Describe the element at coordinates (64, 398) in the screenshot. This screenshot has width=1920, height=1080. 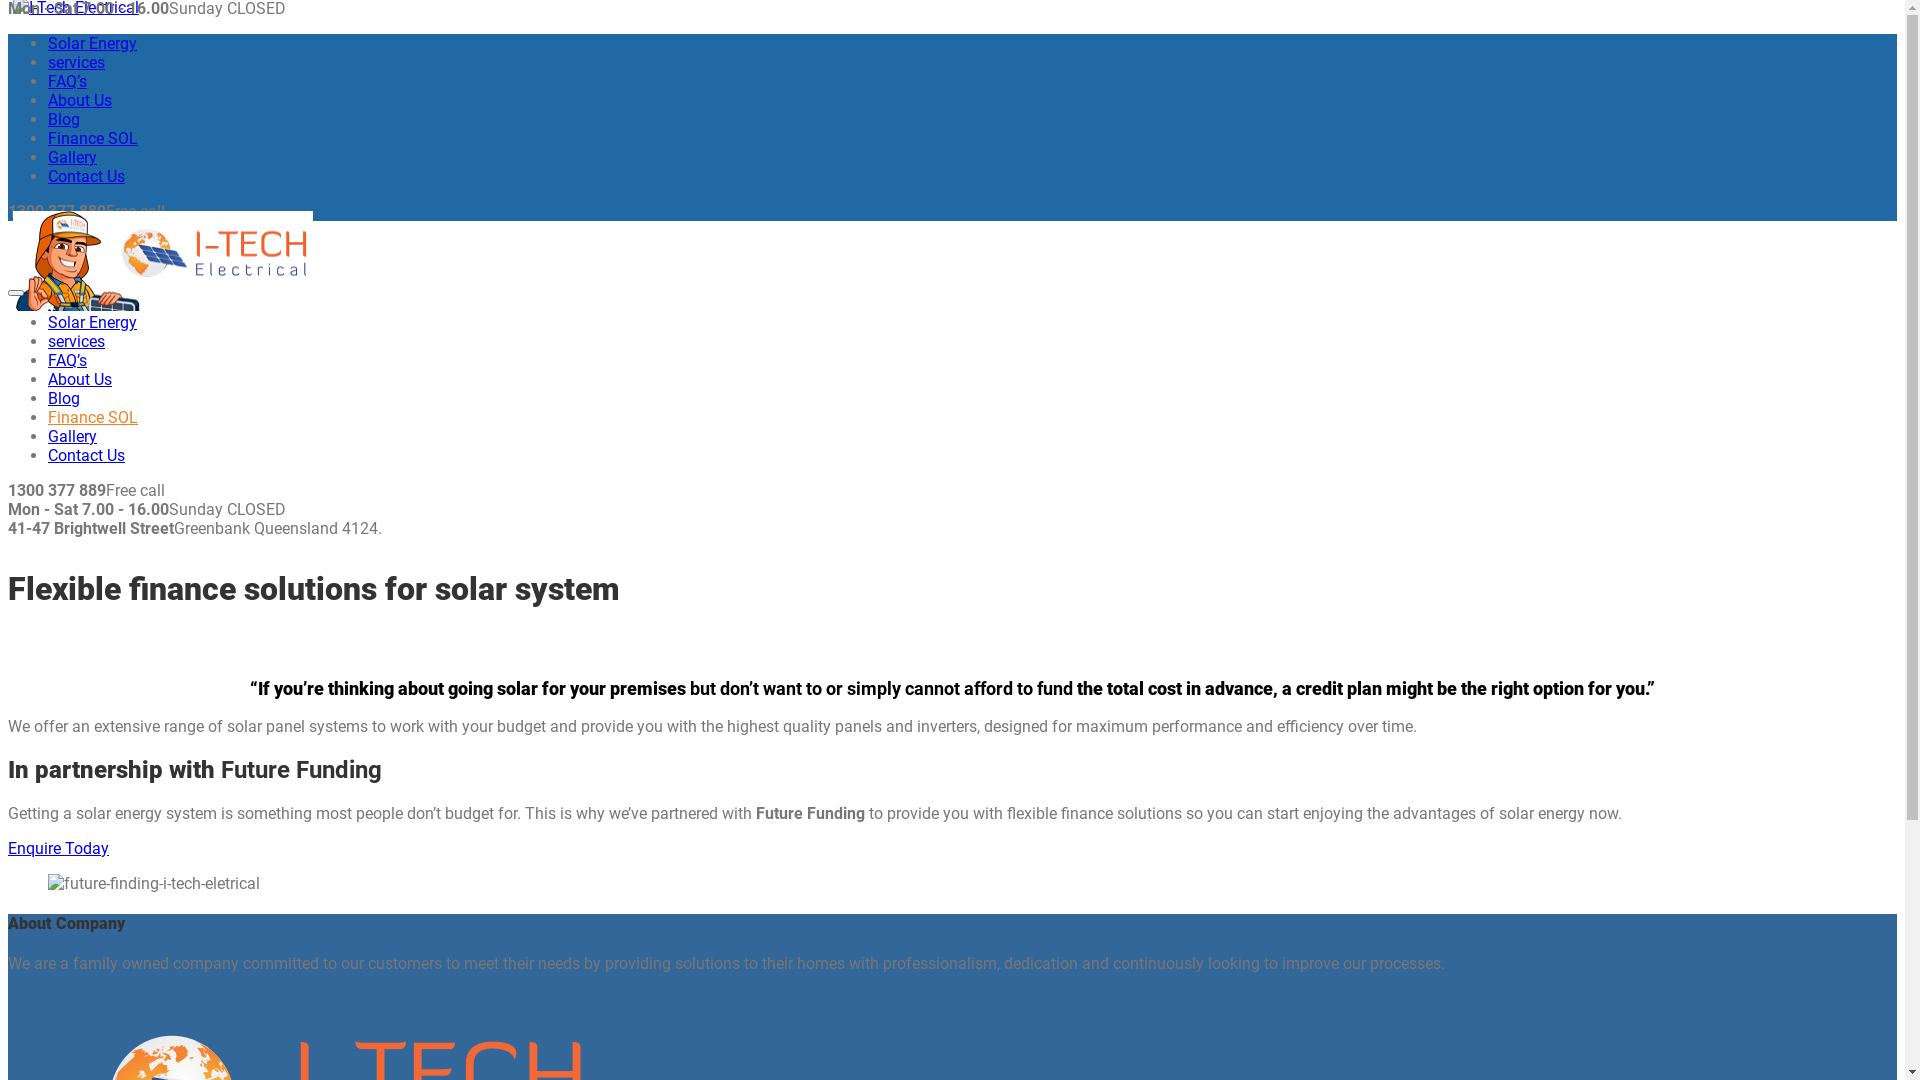
I see `Blog` at that location.